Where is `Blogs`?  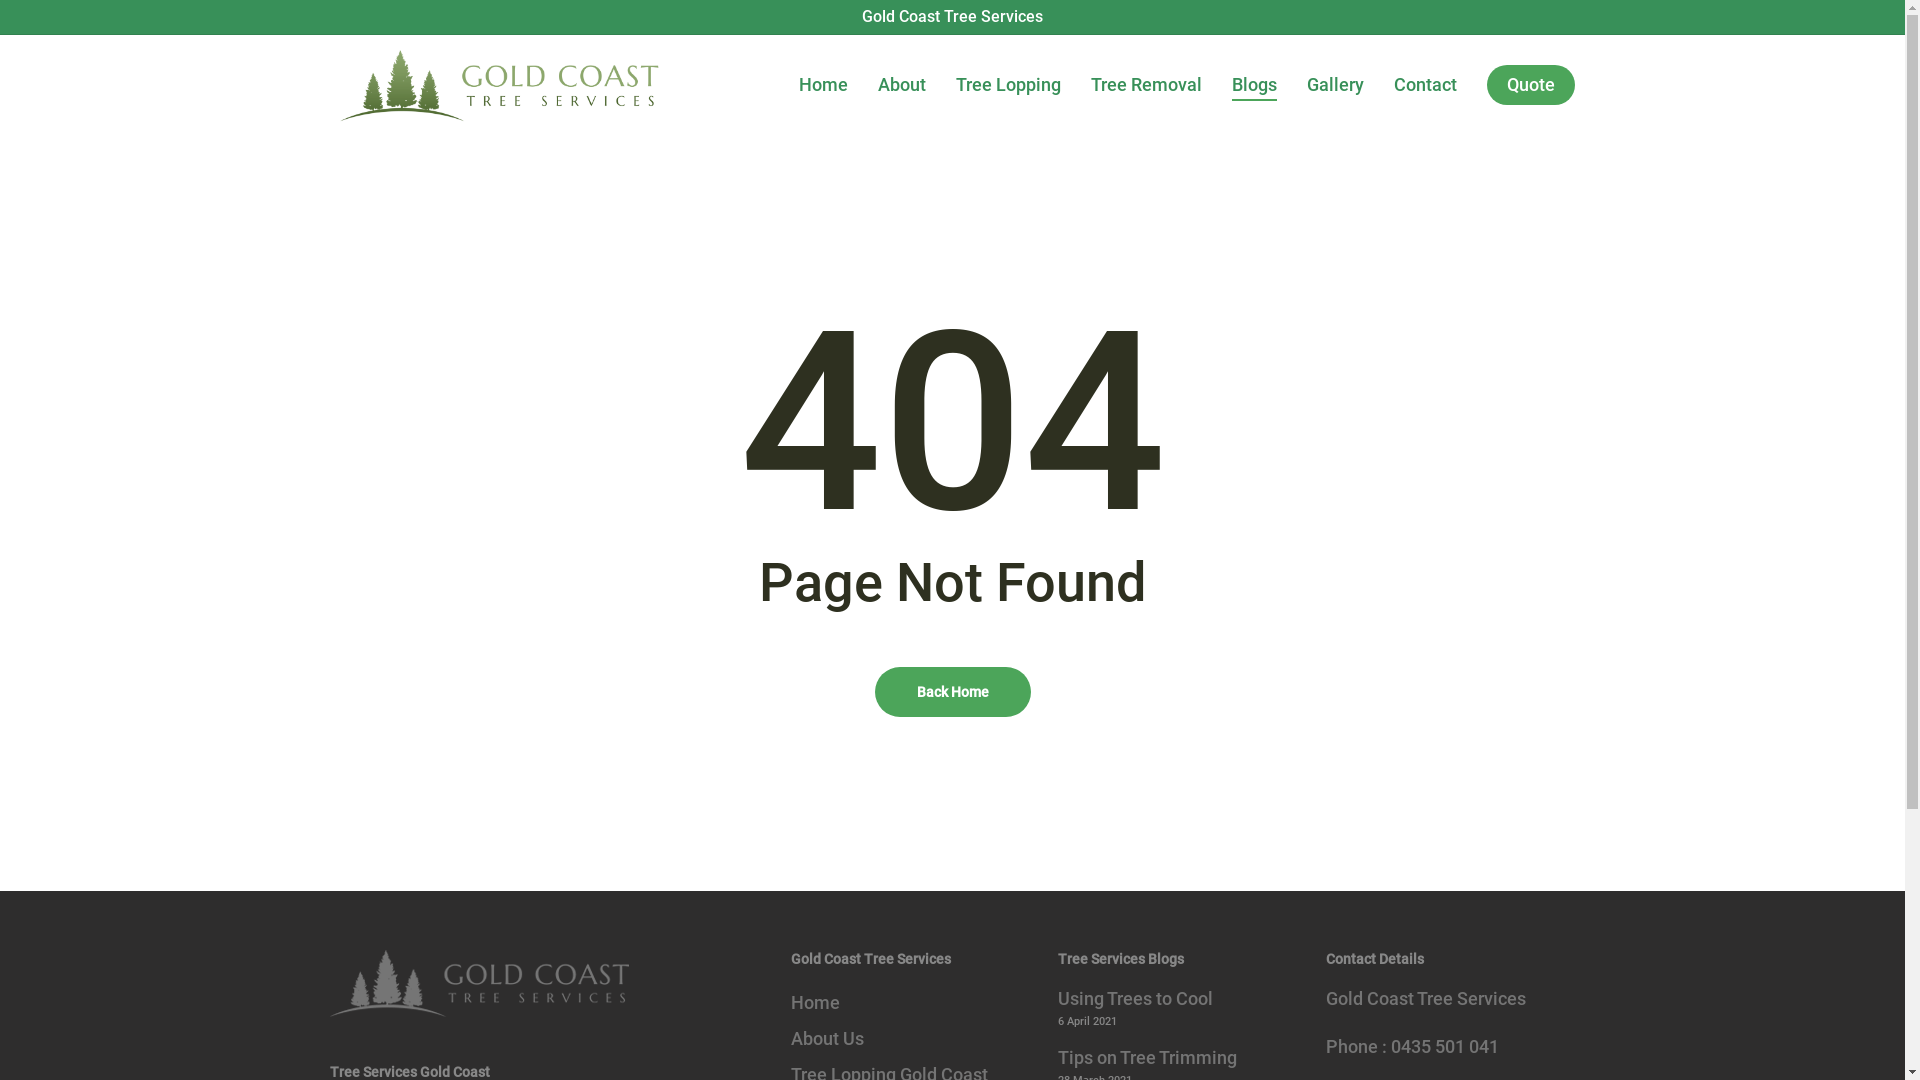 Blogs is located at coordinates (1254, 85).